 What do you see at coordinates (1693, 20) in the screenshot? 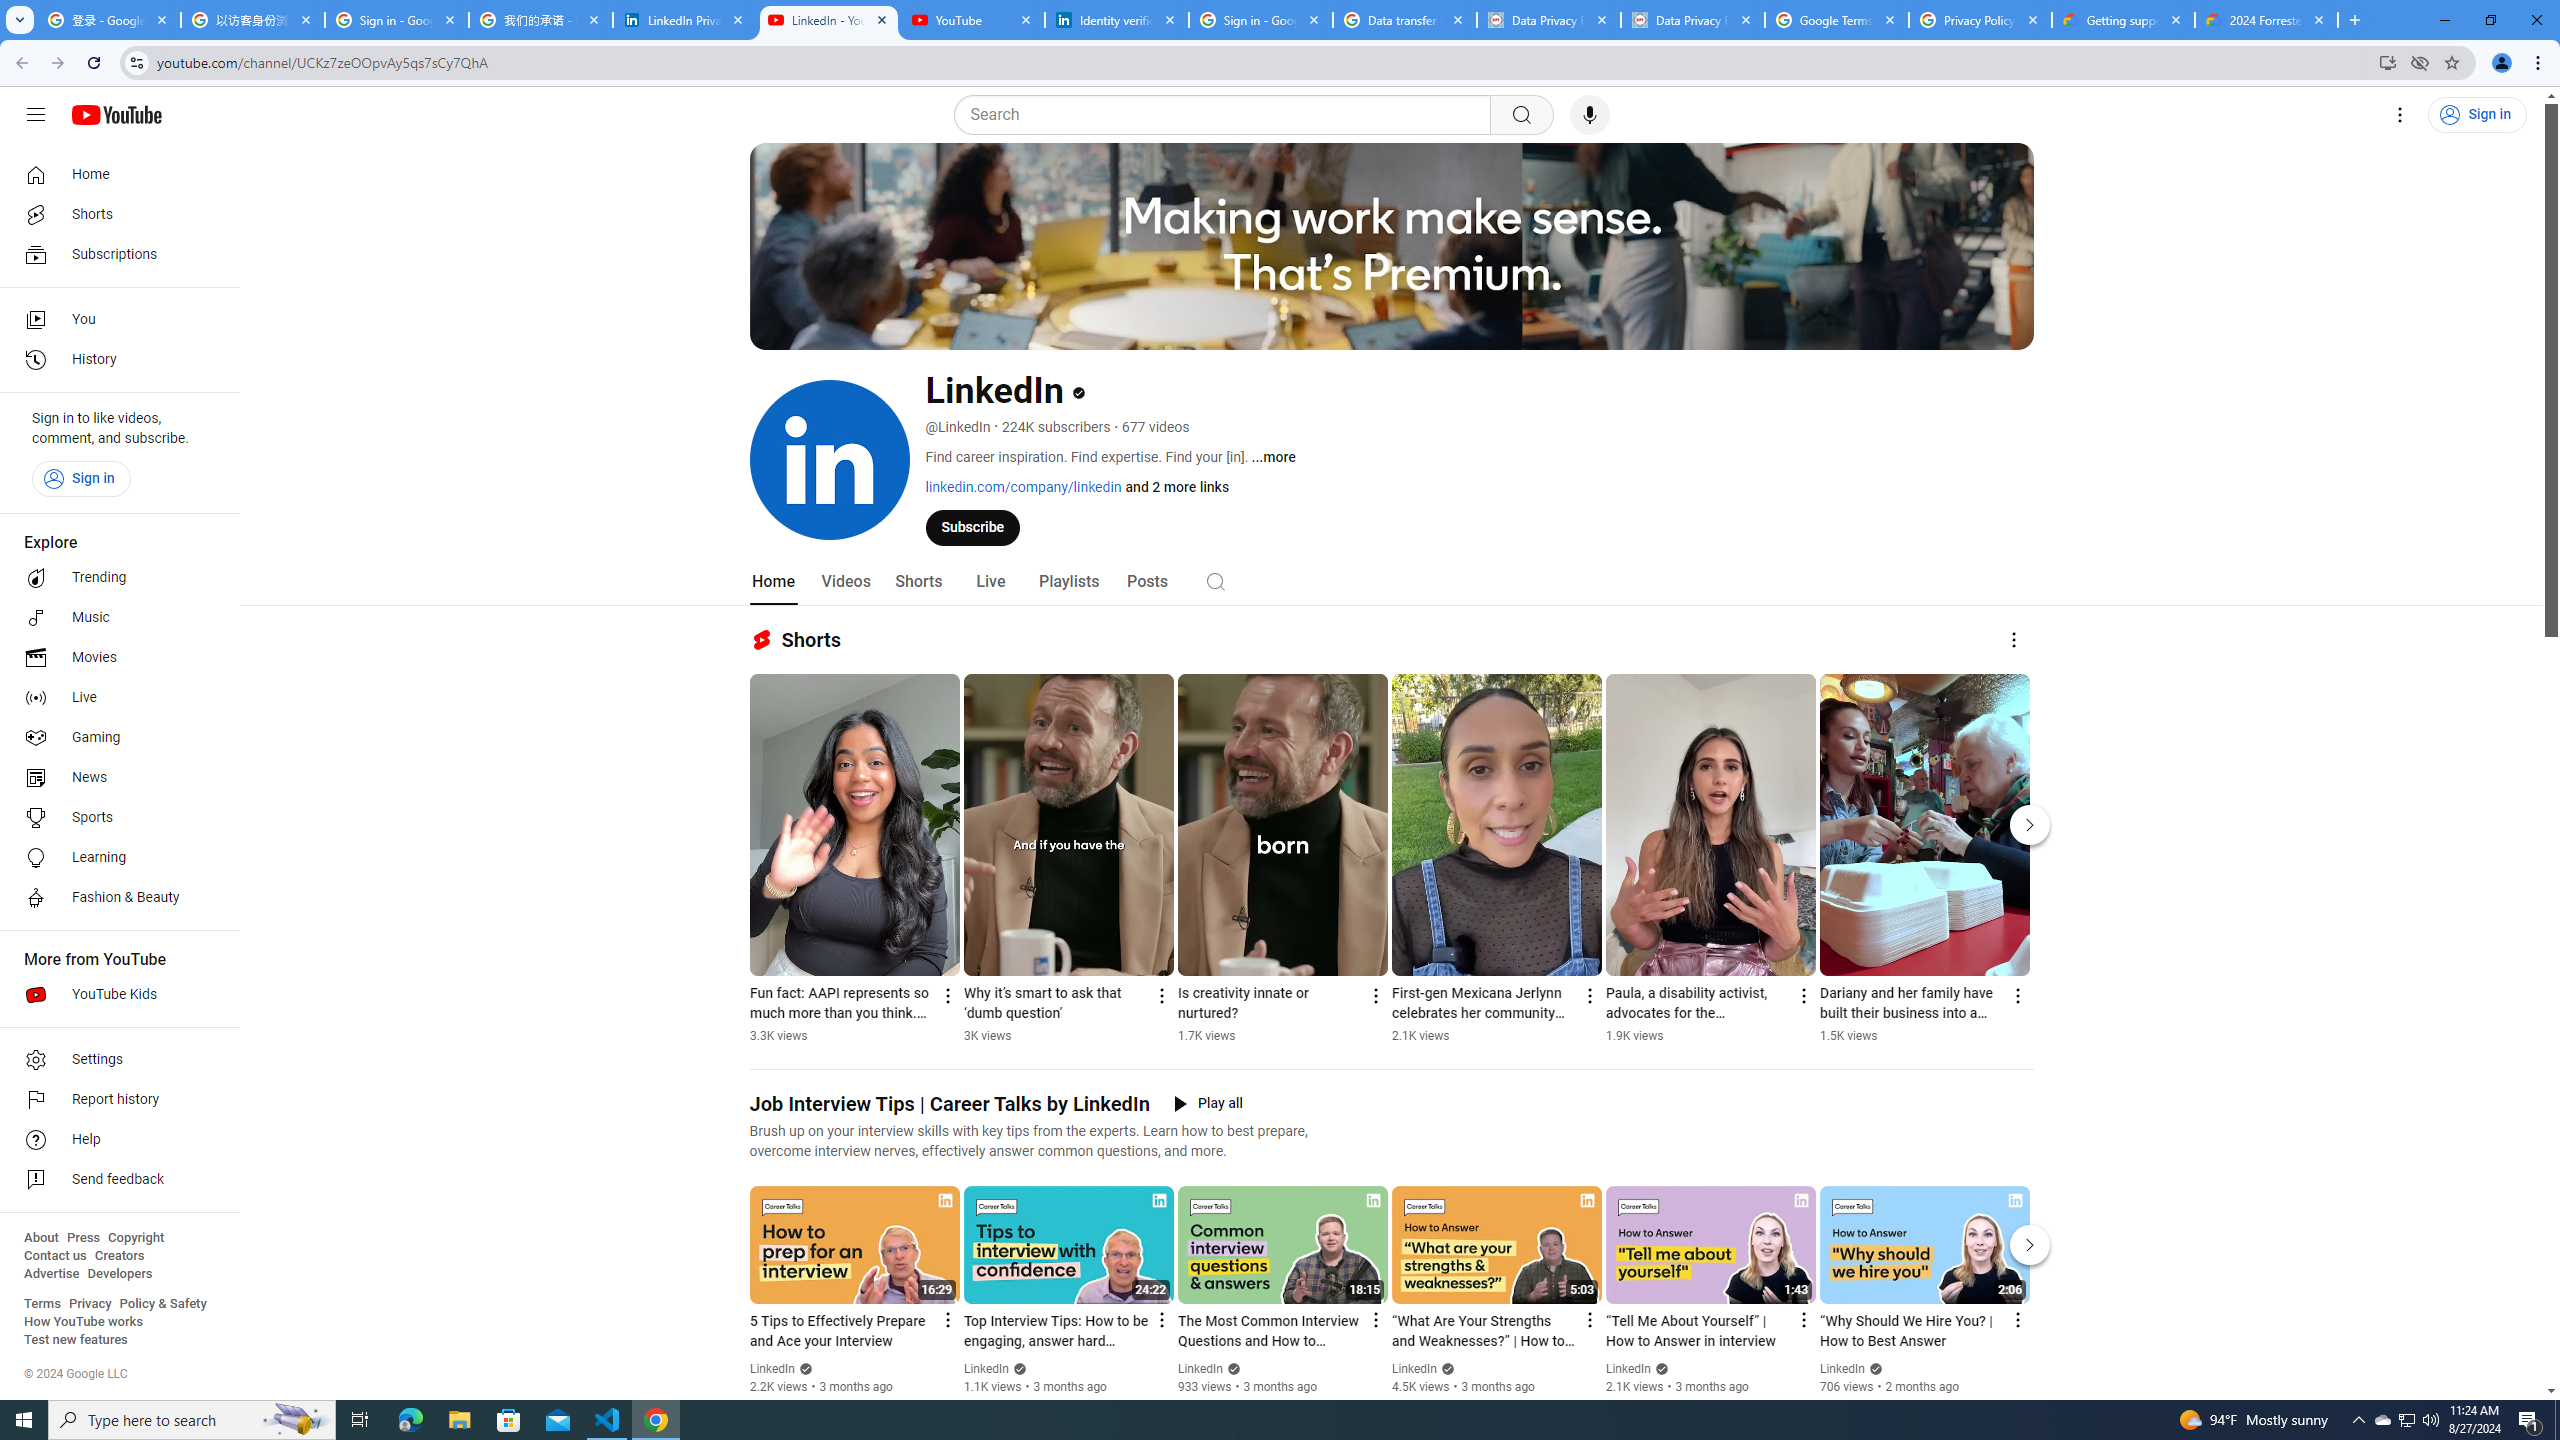
I see `Data Privacy Framework` at bounding box center [1693, 20].